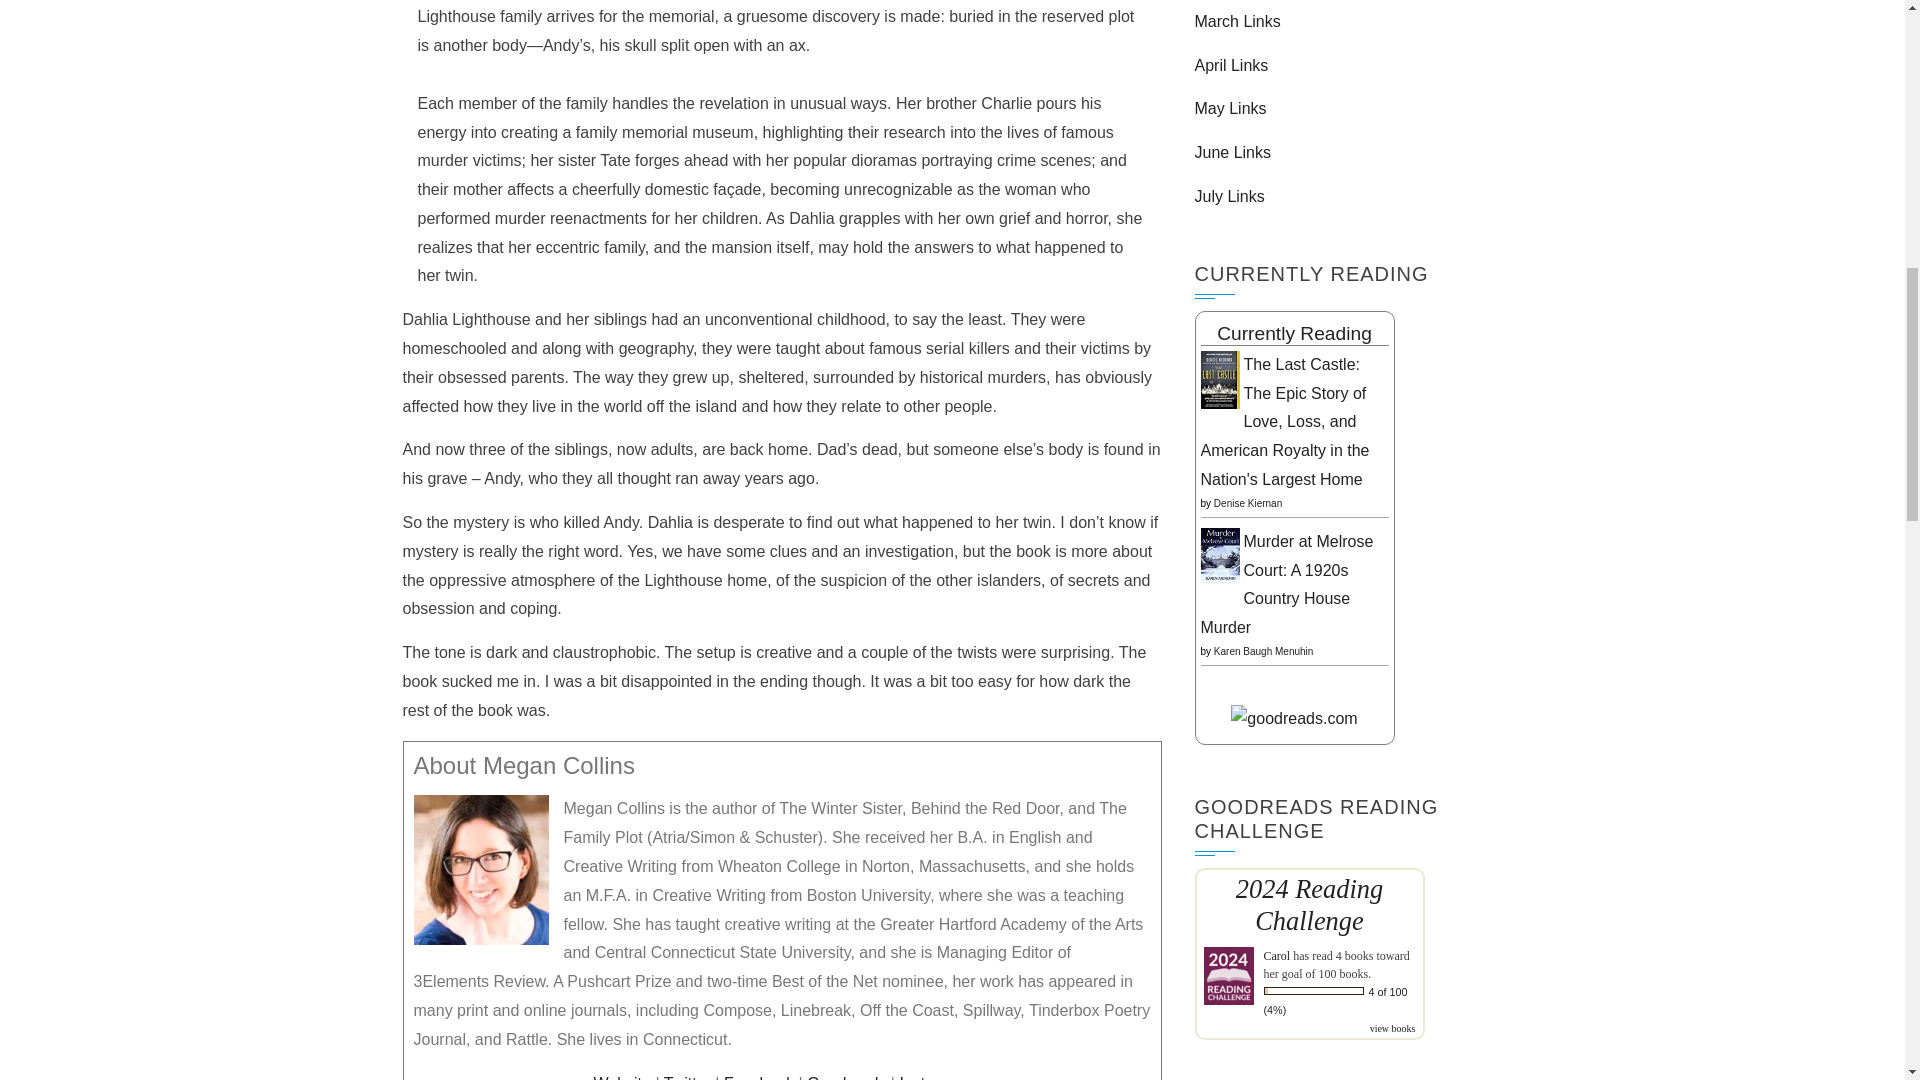 This screenshot has height=1080, width=1920. Describe the element at coordinates (758, 1077) in the screenshot. I see `Facebook` at that location.